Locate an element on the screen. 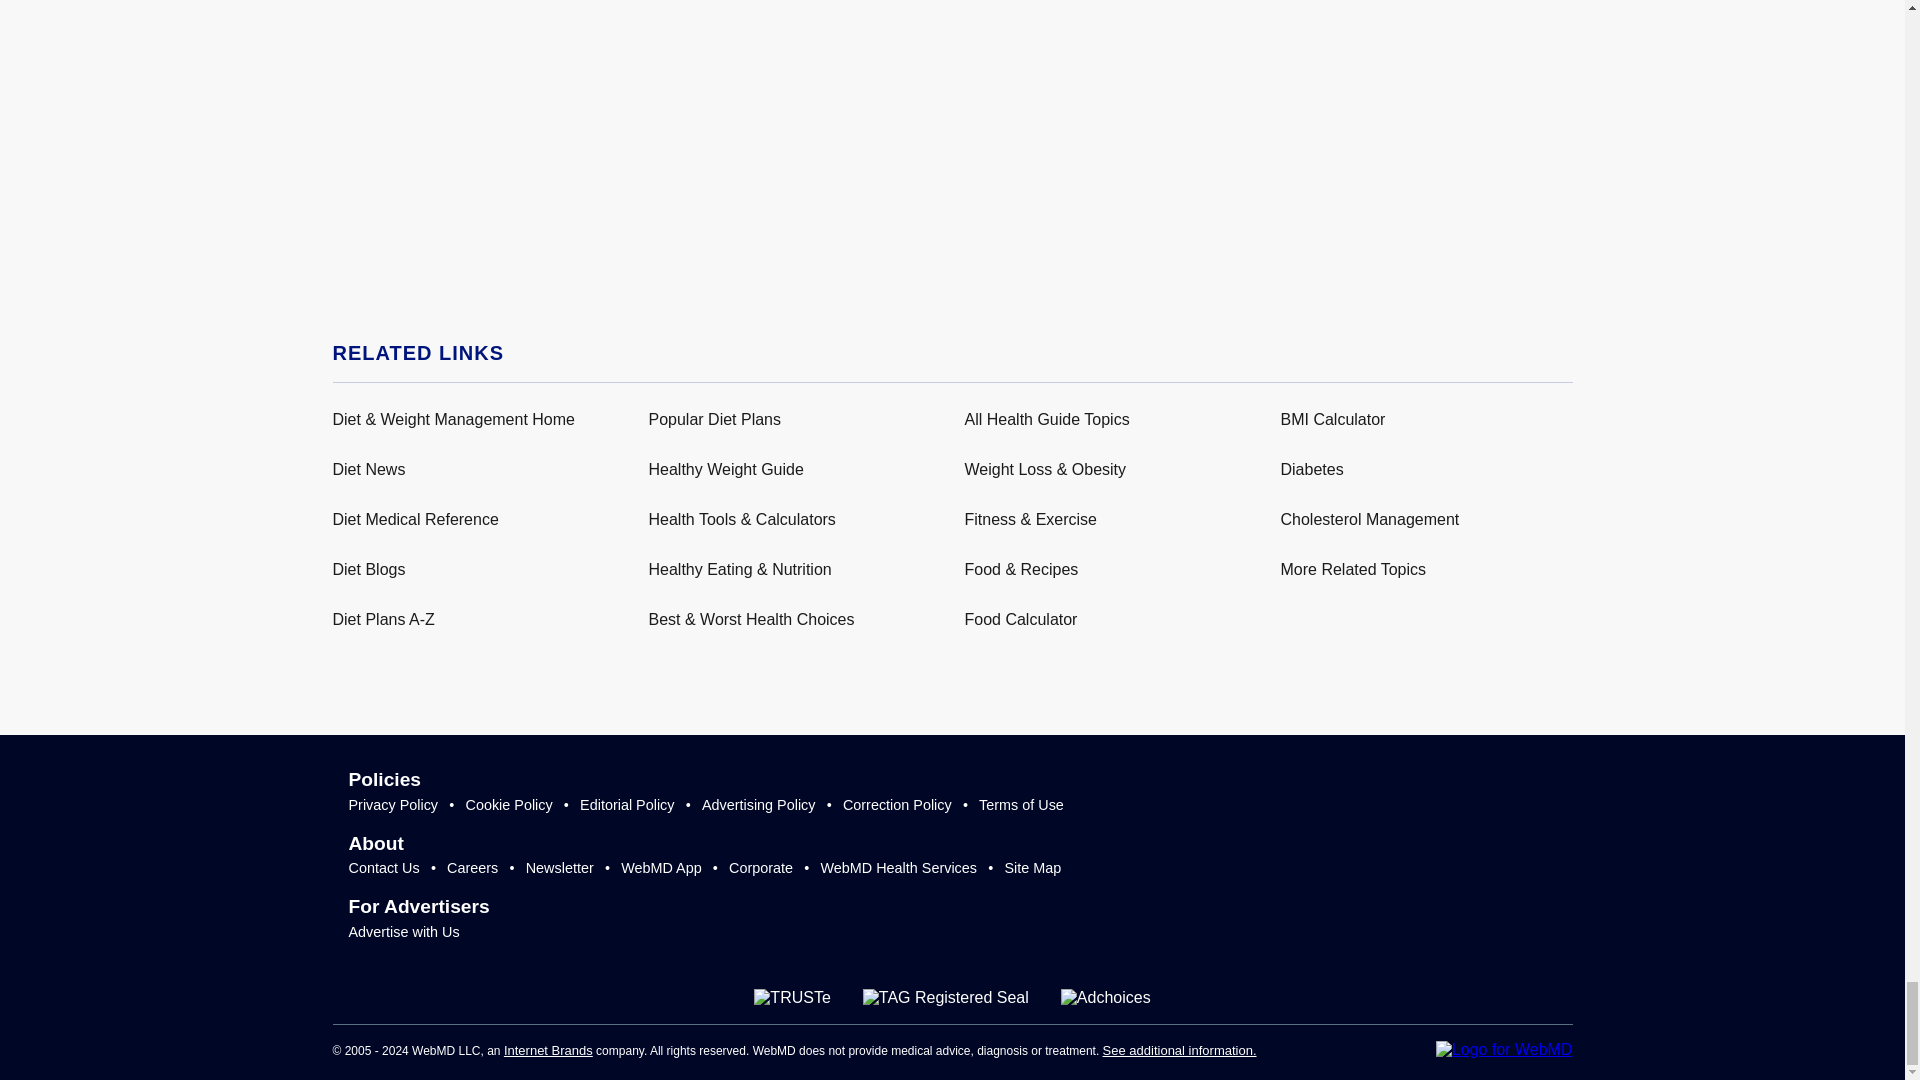  TAG Registered Seal is located at coordinates (946, 998).